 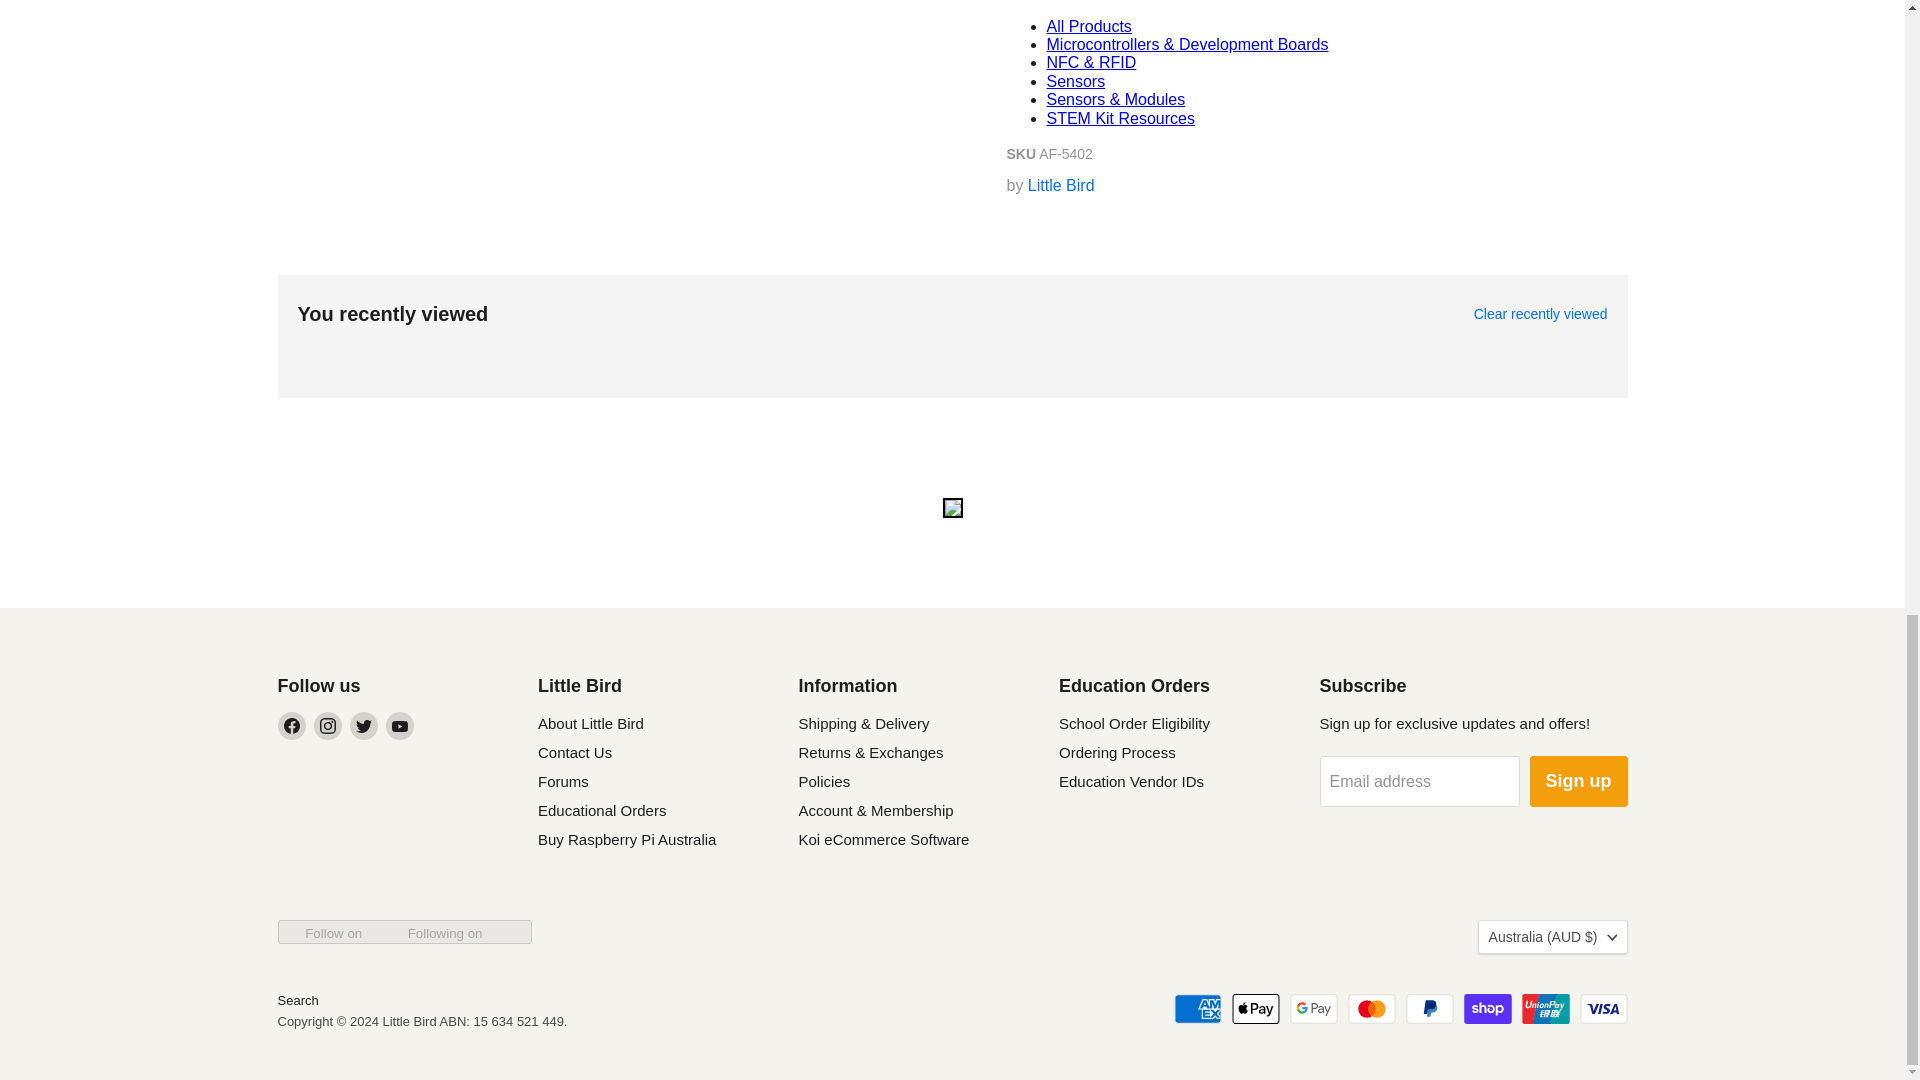 What do you see at coordinates (1429, 1008) in the screenshot?
I see `PayPal` at bounding box center [1429, 1008].